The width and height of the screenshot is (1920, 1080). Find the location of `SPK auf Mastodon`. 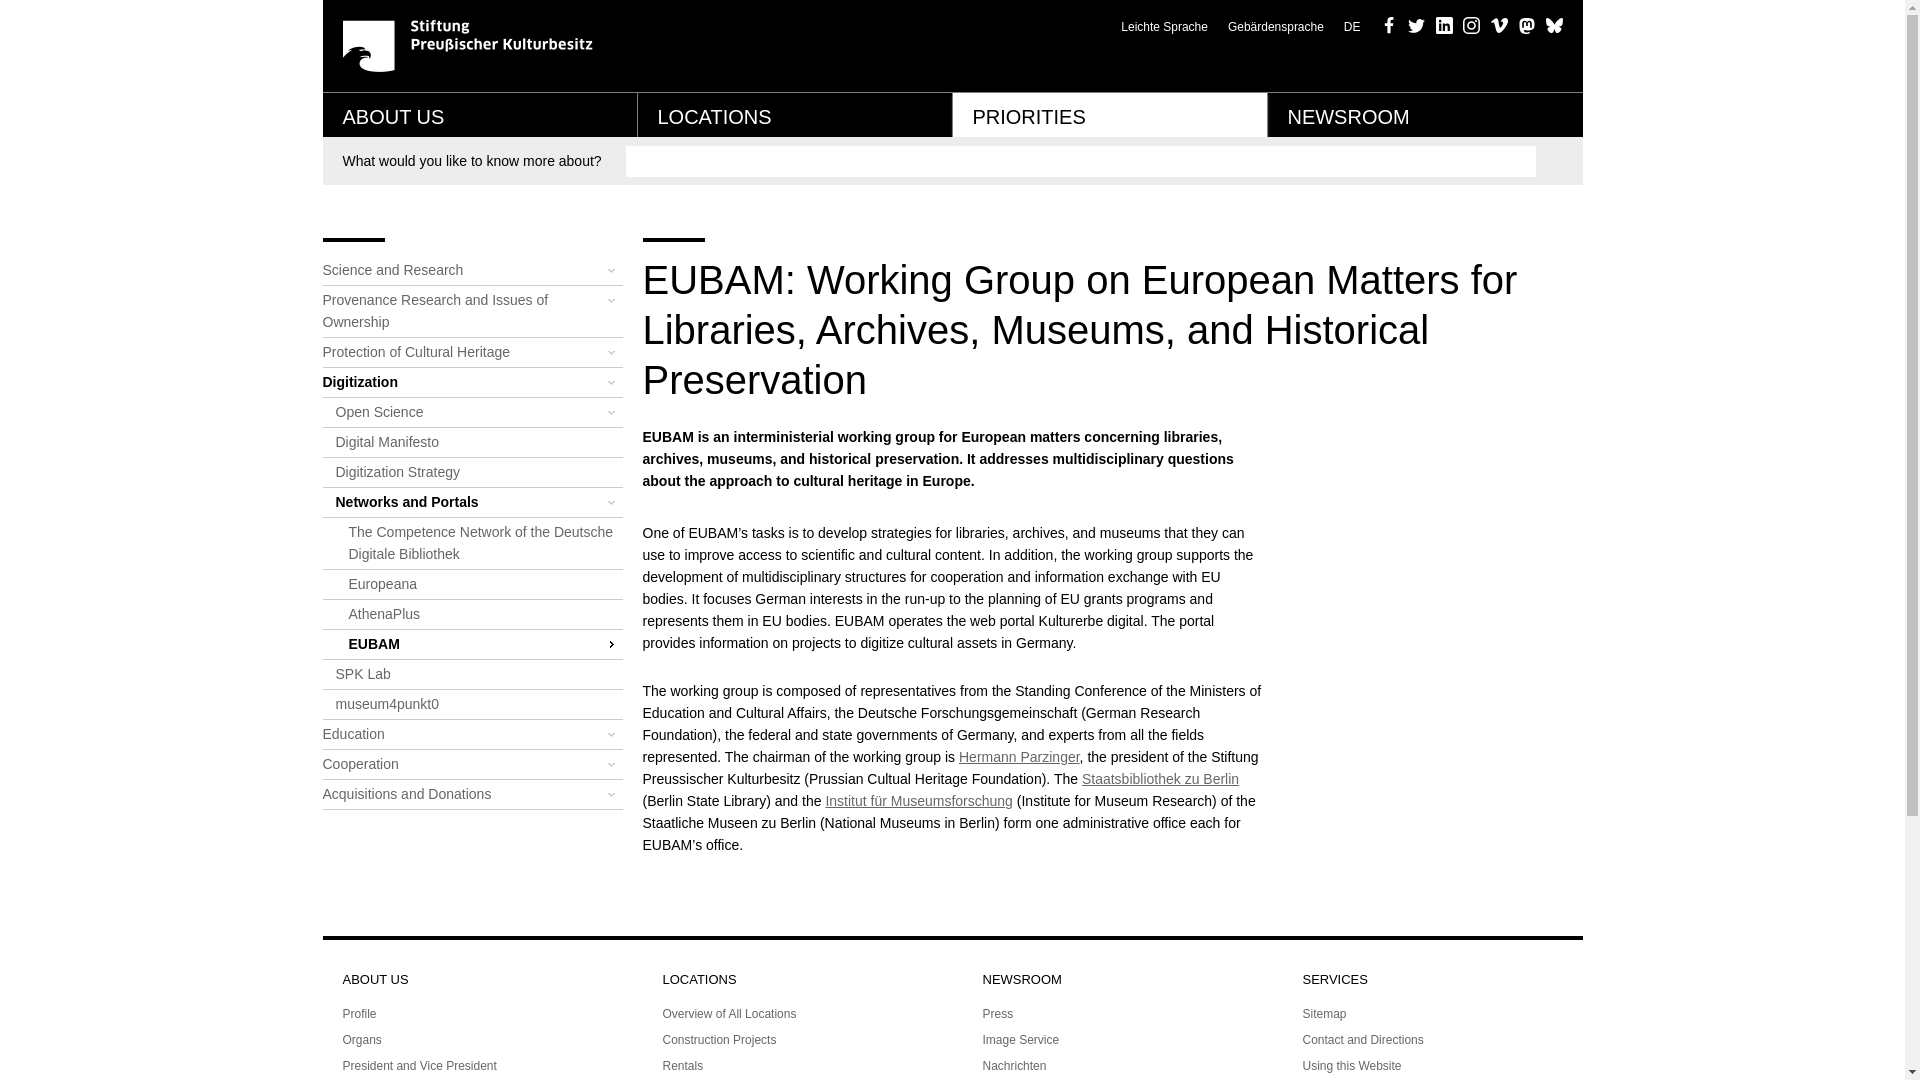

SPK auf Mastodon is located at coordinates (1526, 25).